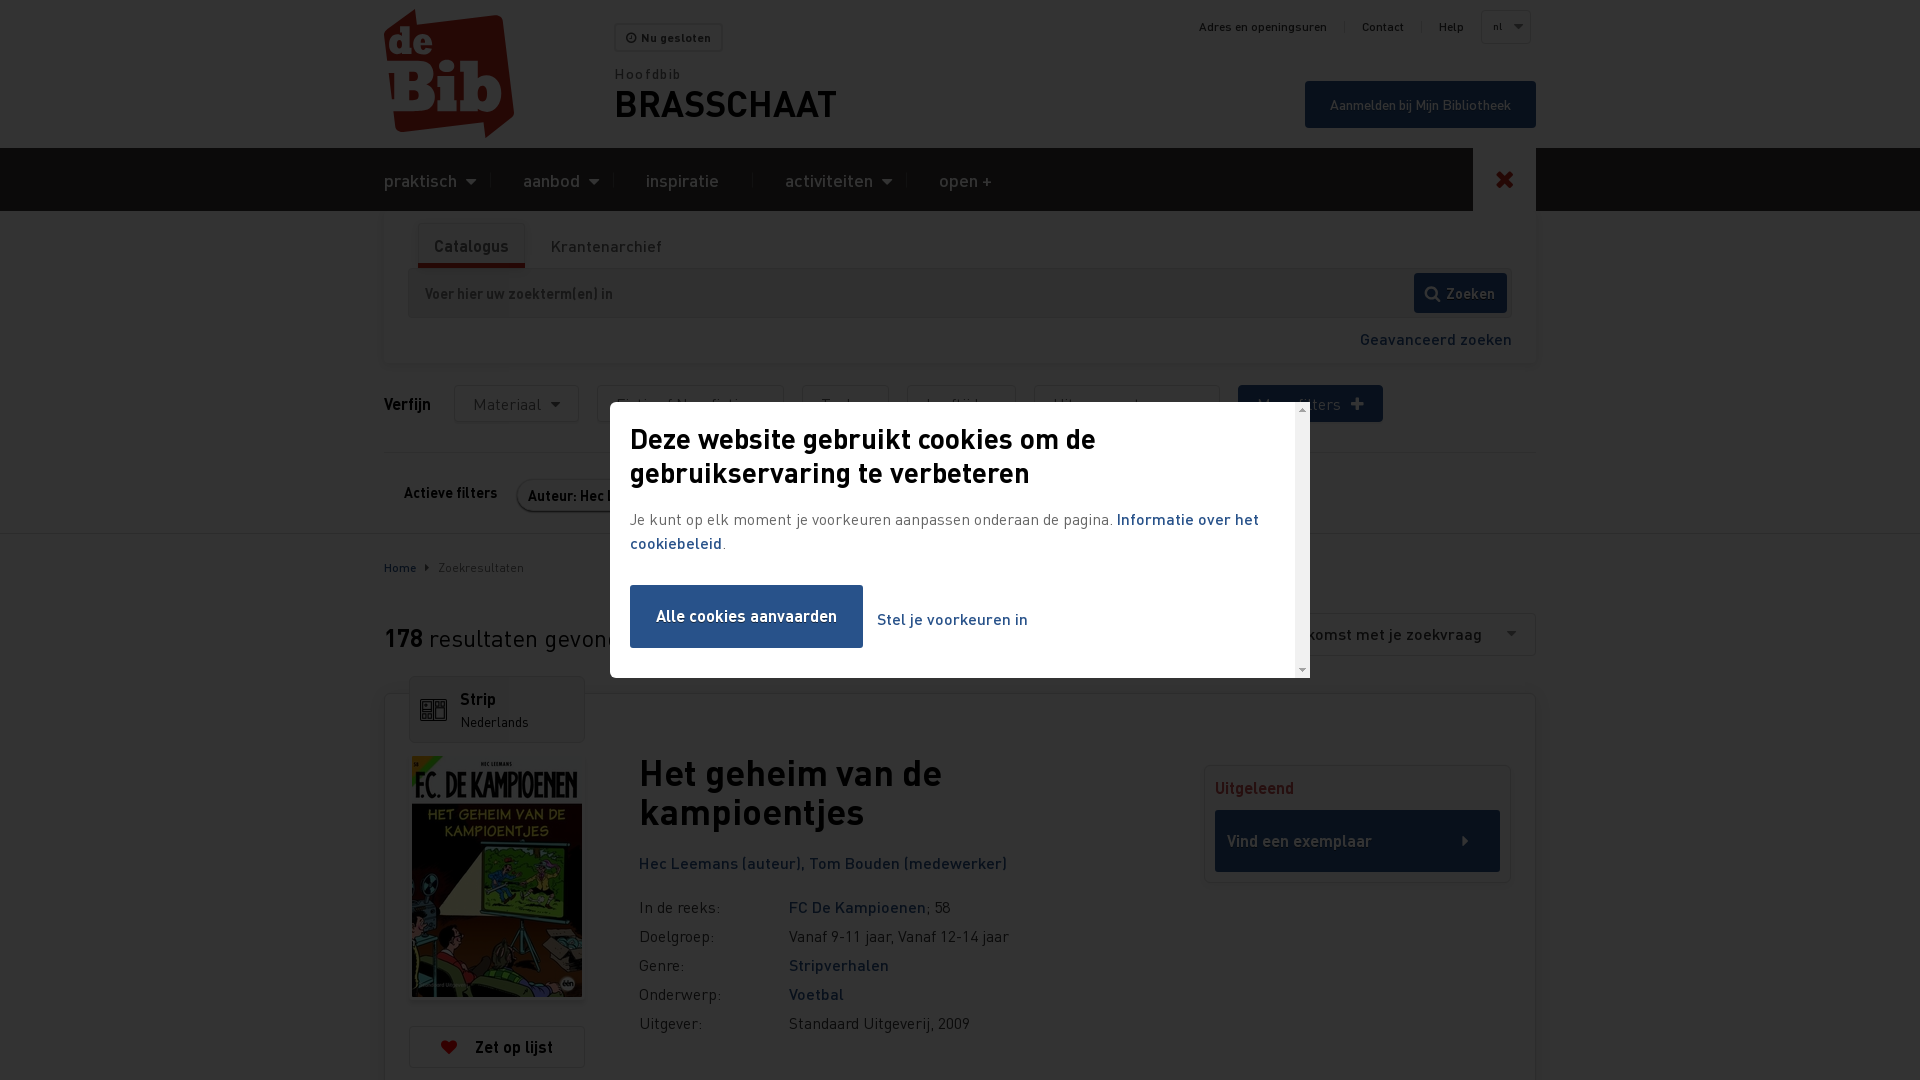 The width and height of the screenshot is (1920, 1080). What do you see at coordinates (952, 620) in the screenshot?
I see `Stel je voorkeuren in` at bounding box center [952, 620].